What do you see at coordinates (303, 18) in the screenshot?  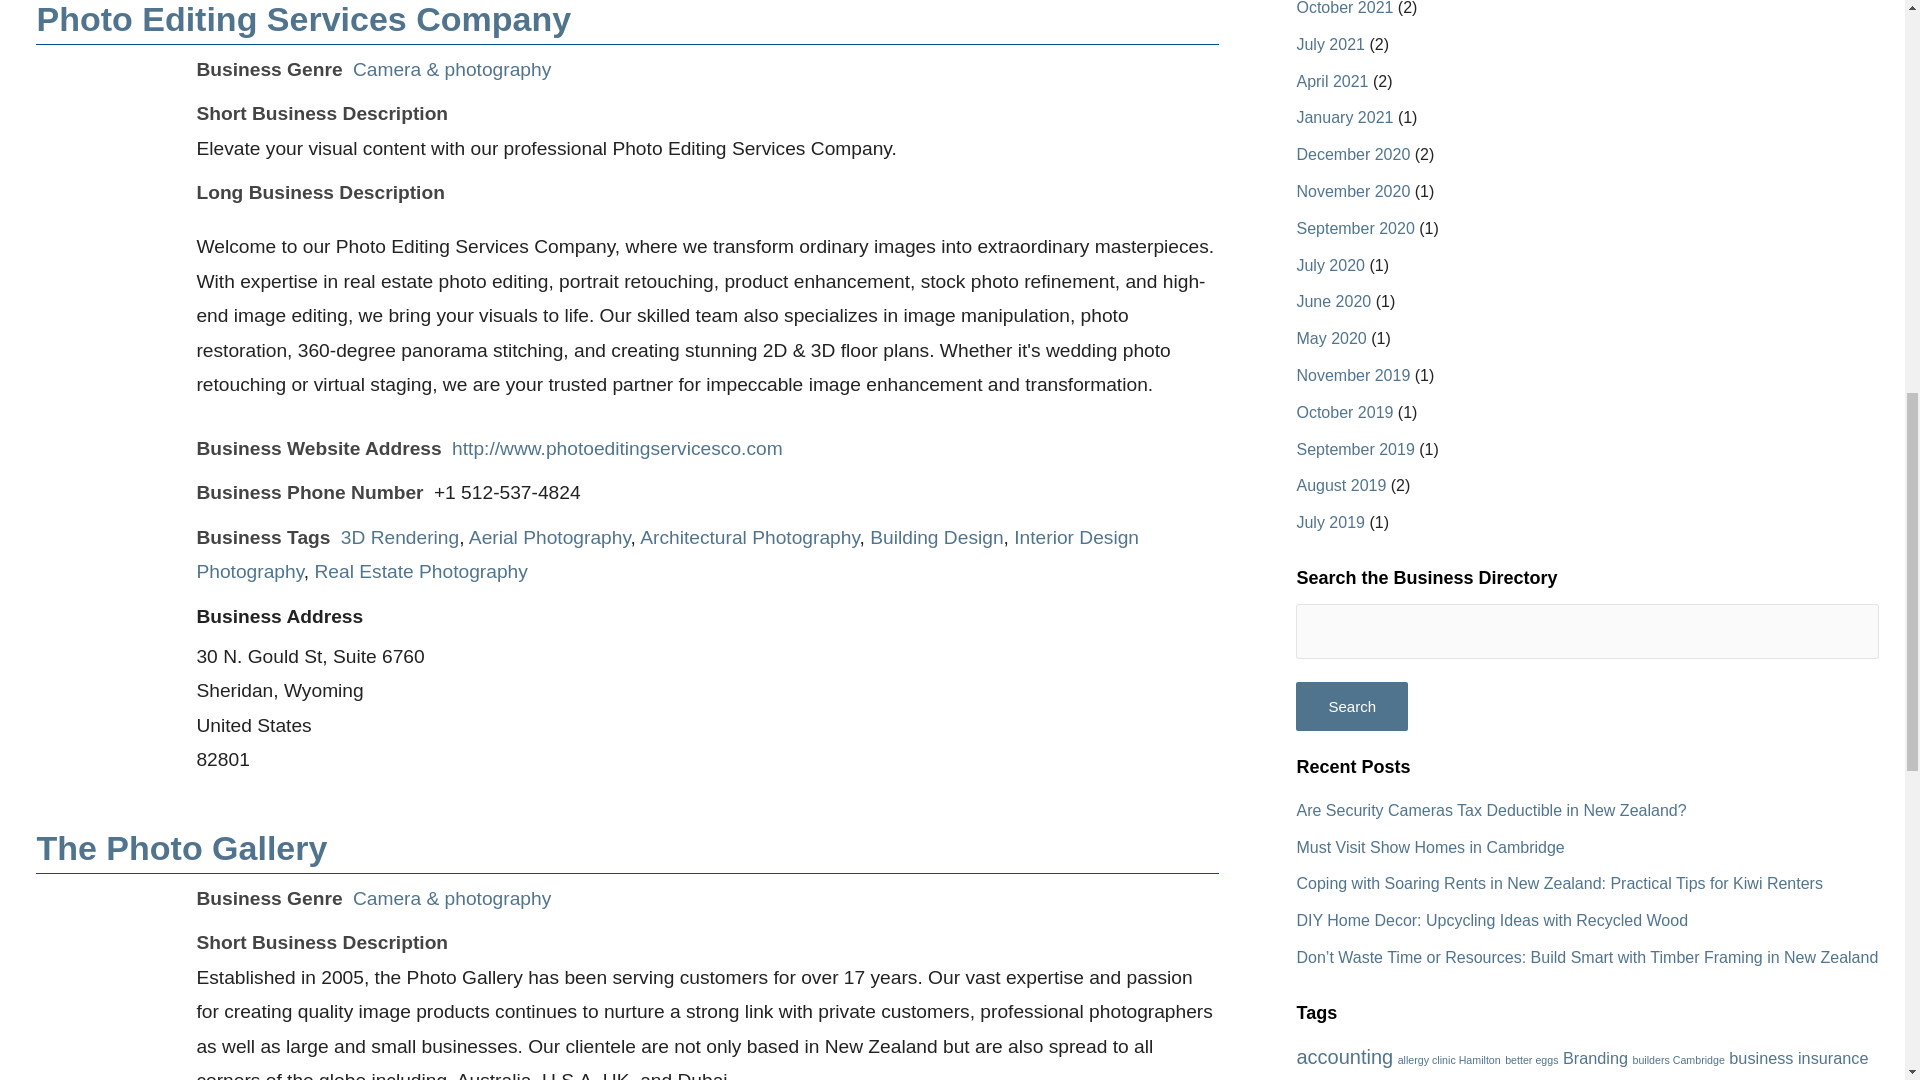 I see `Photo Editing Services Company` at bounding box center [303, 18].